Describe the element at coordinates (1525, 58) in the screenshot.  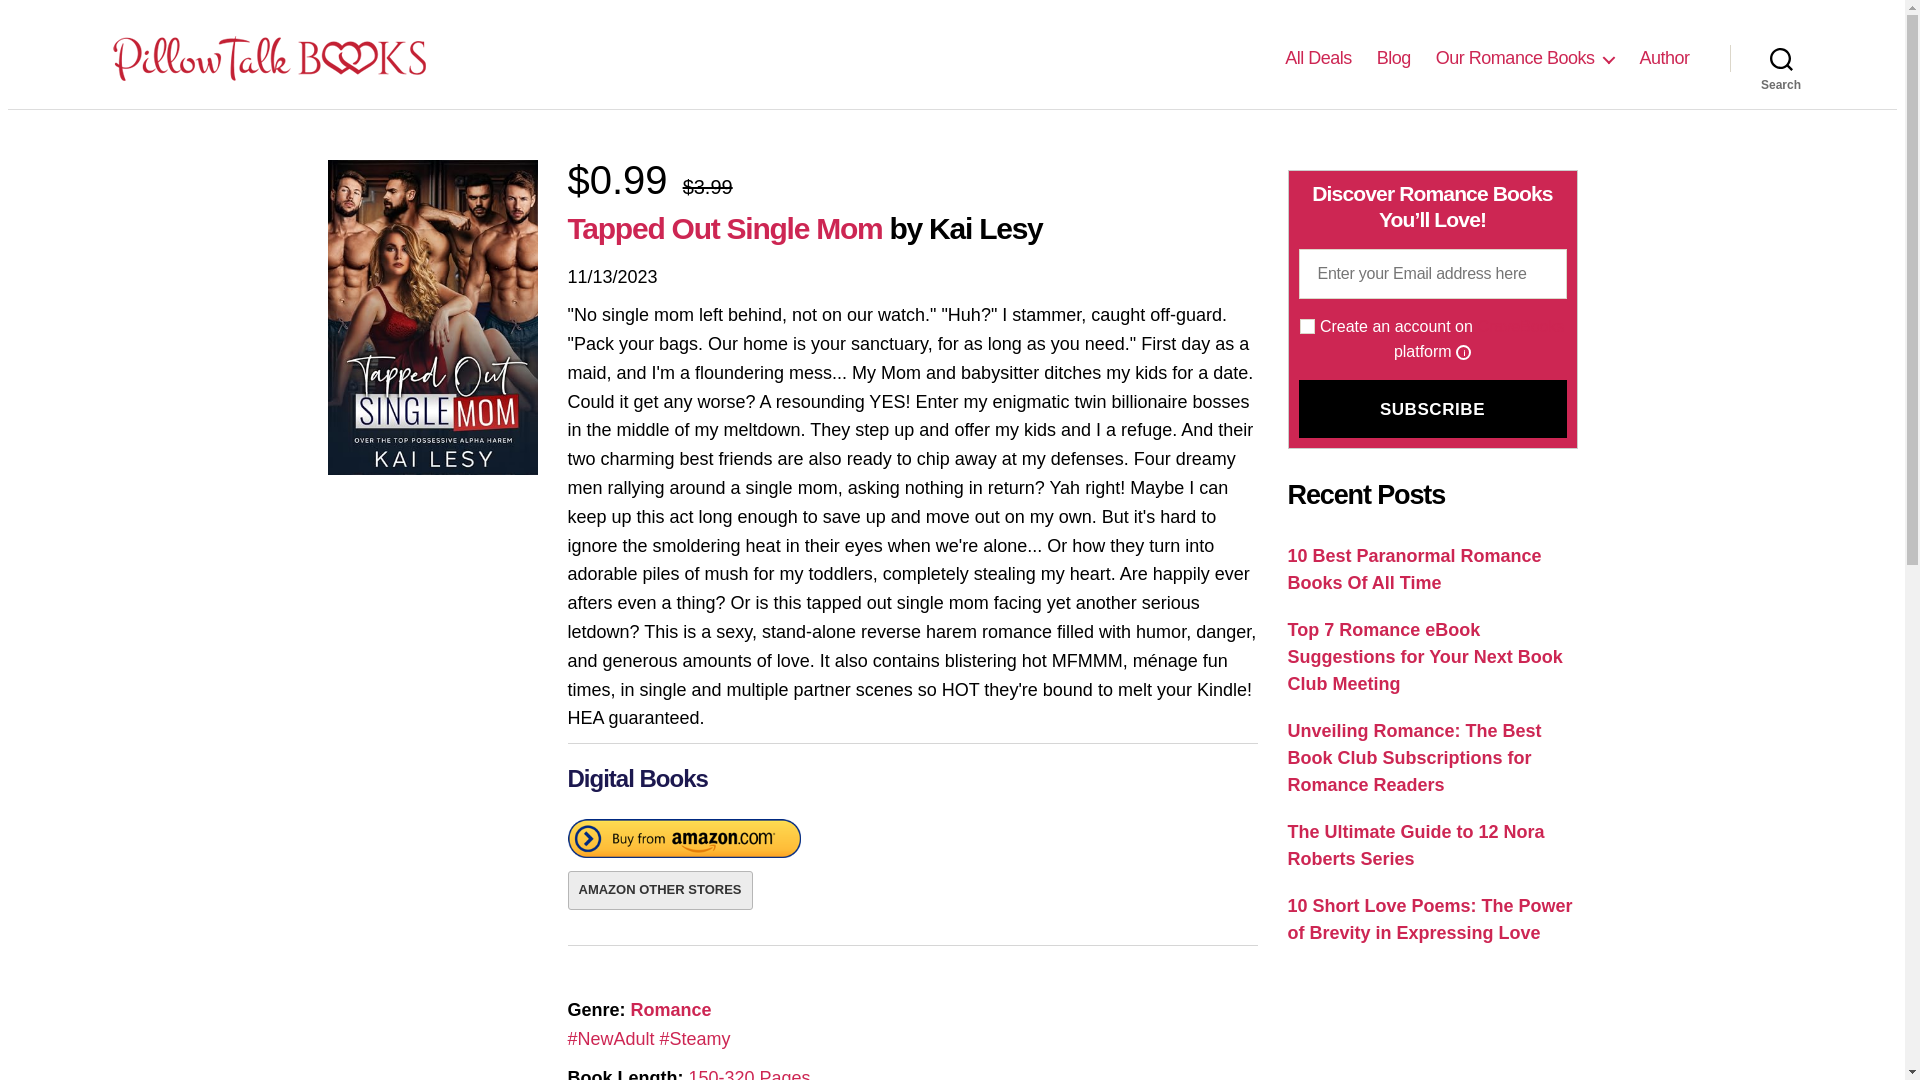
I see `Our Romance Books` at that location.